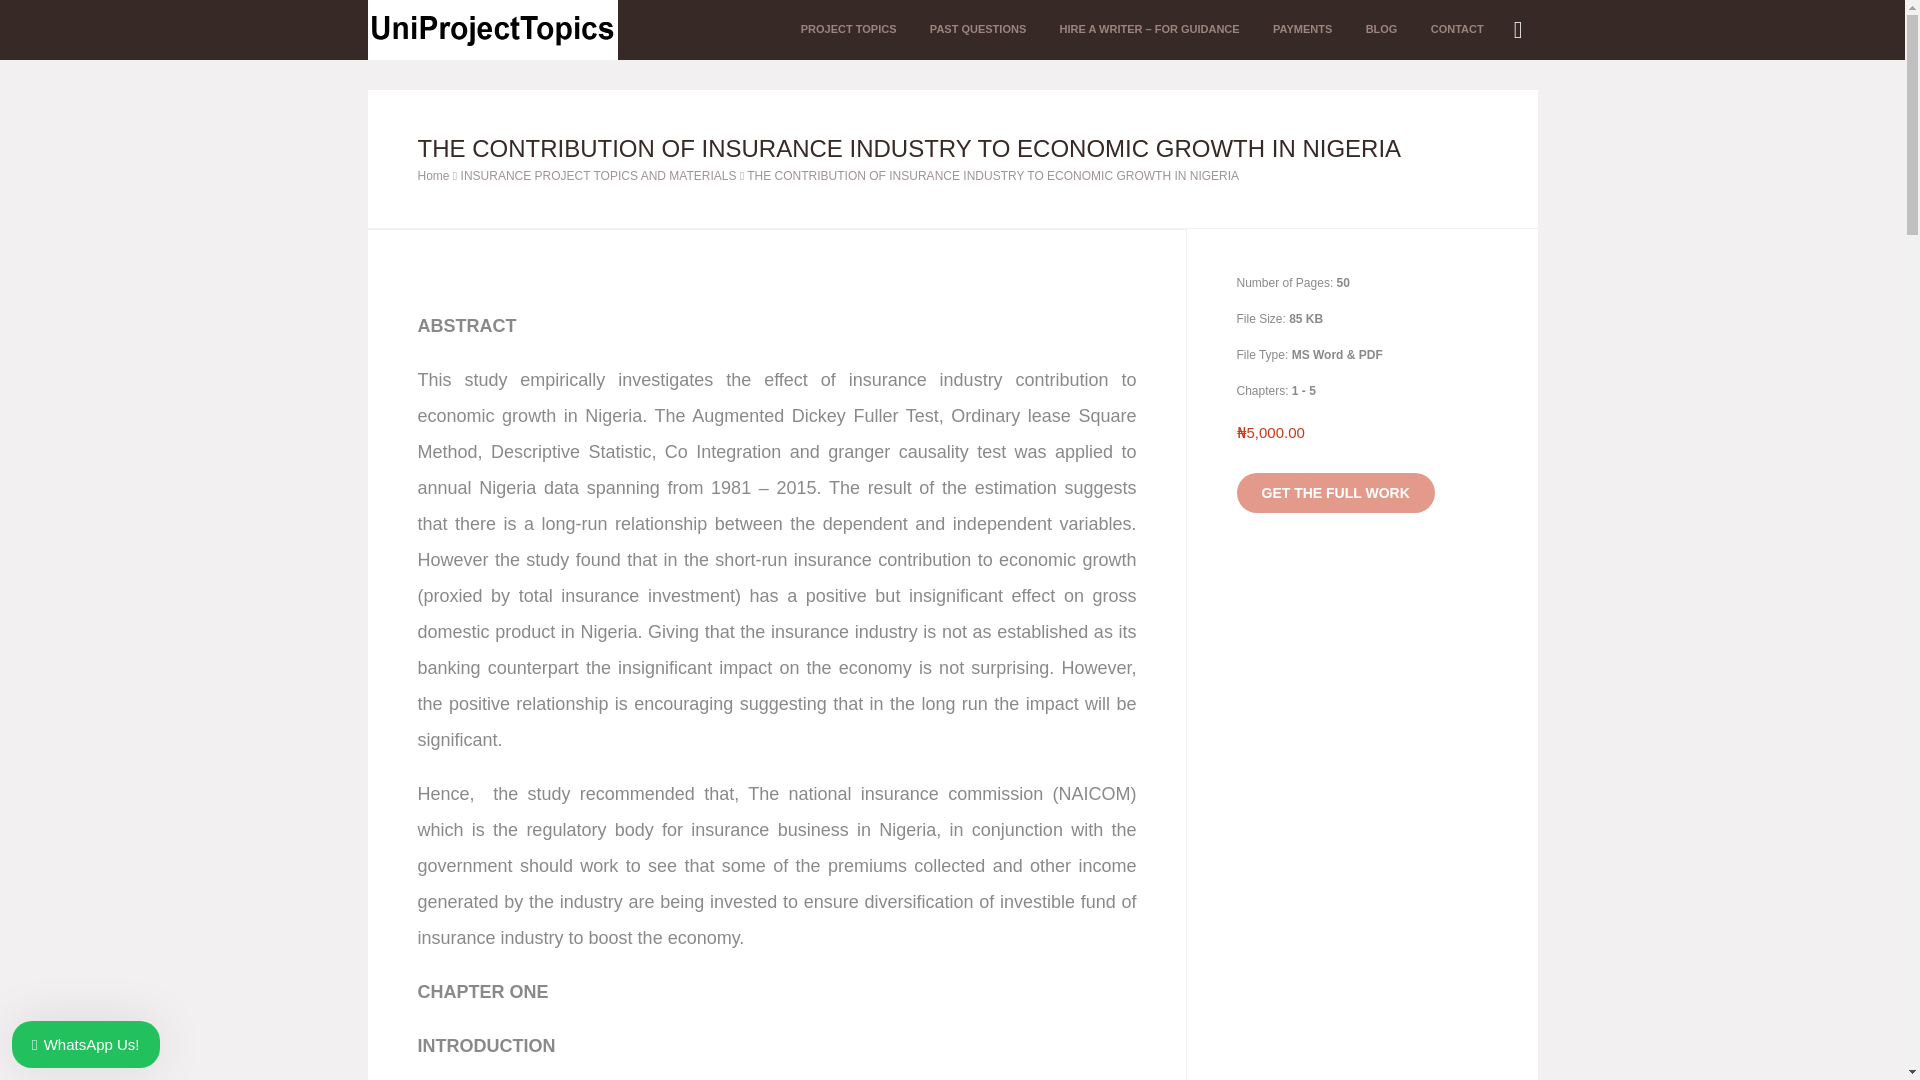  Describe the element at coordinates (978, 30) in the screenshot. I see `PAST QUESTIONS` at that location.